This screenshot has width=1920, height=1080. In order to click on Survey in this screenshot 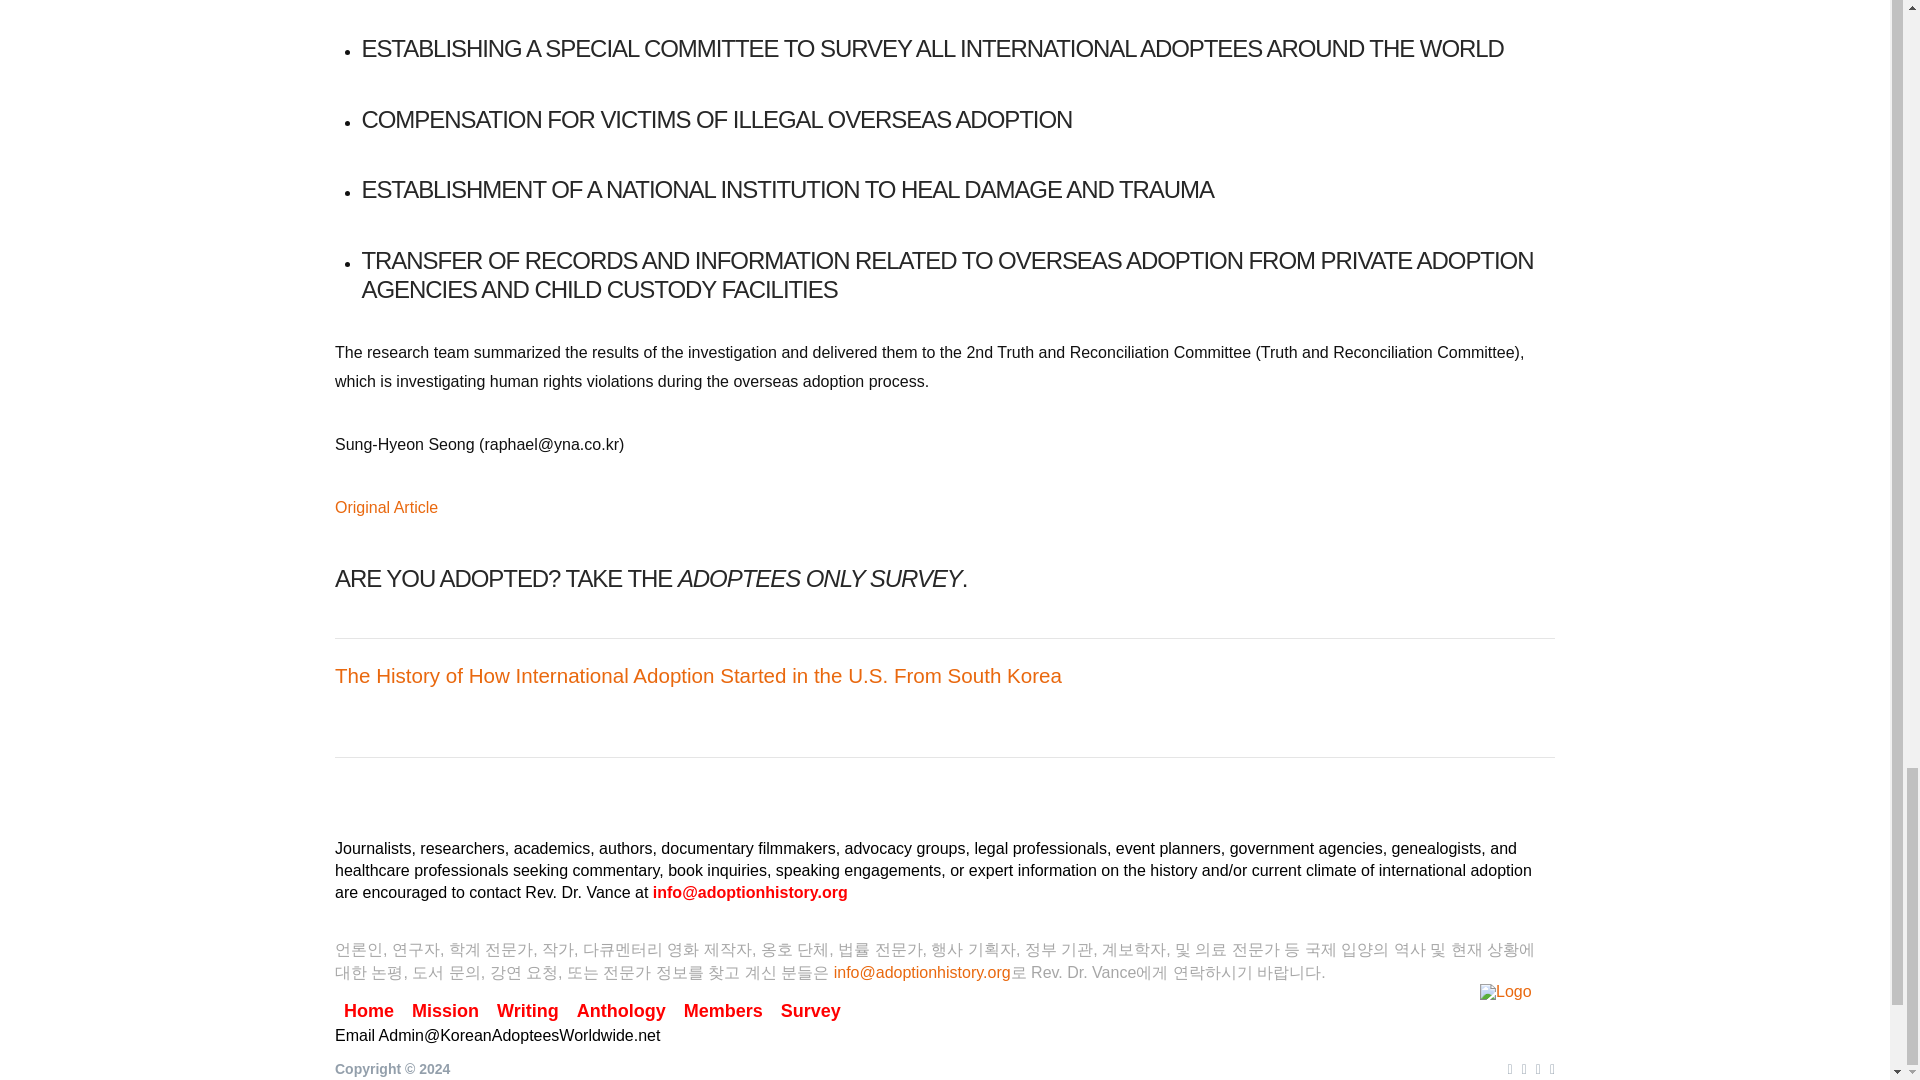, I will do `click(810, 1012)`.